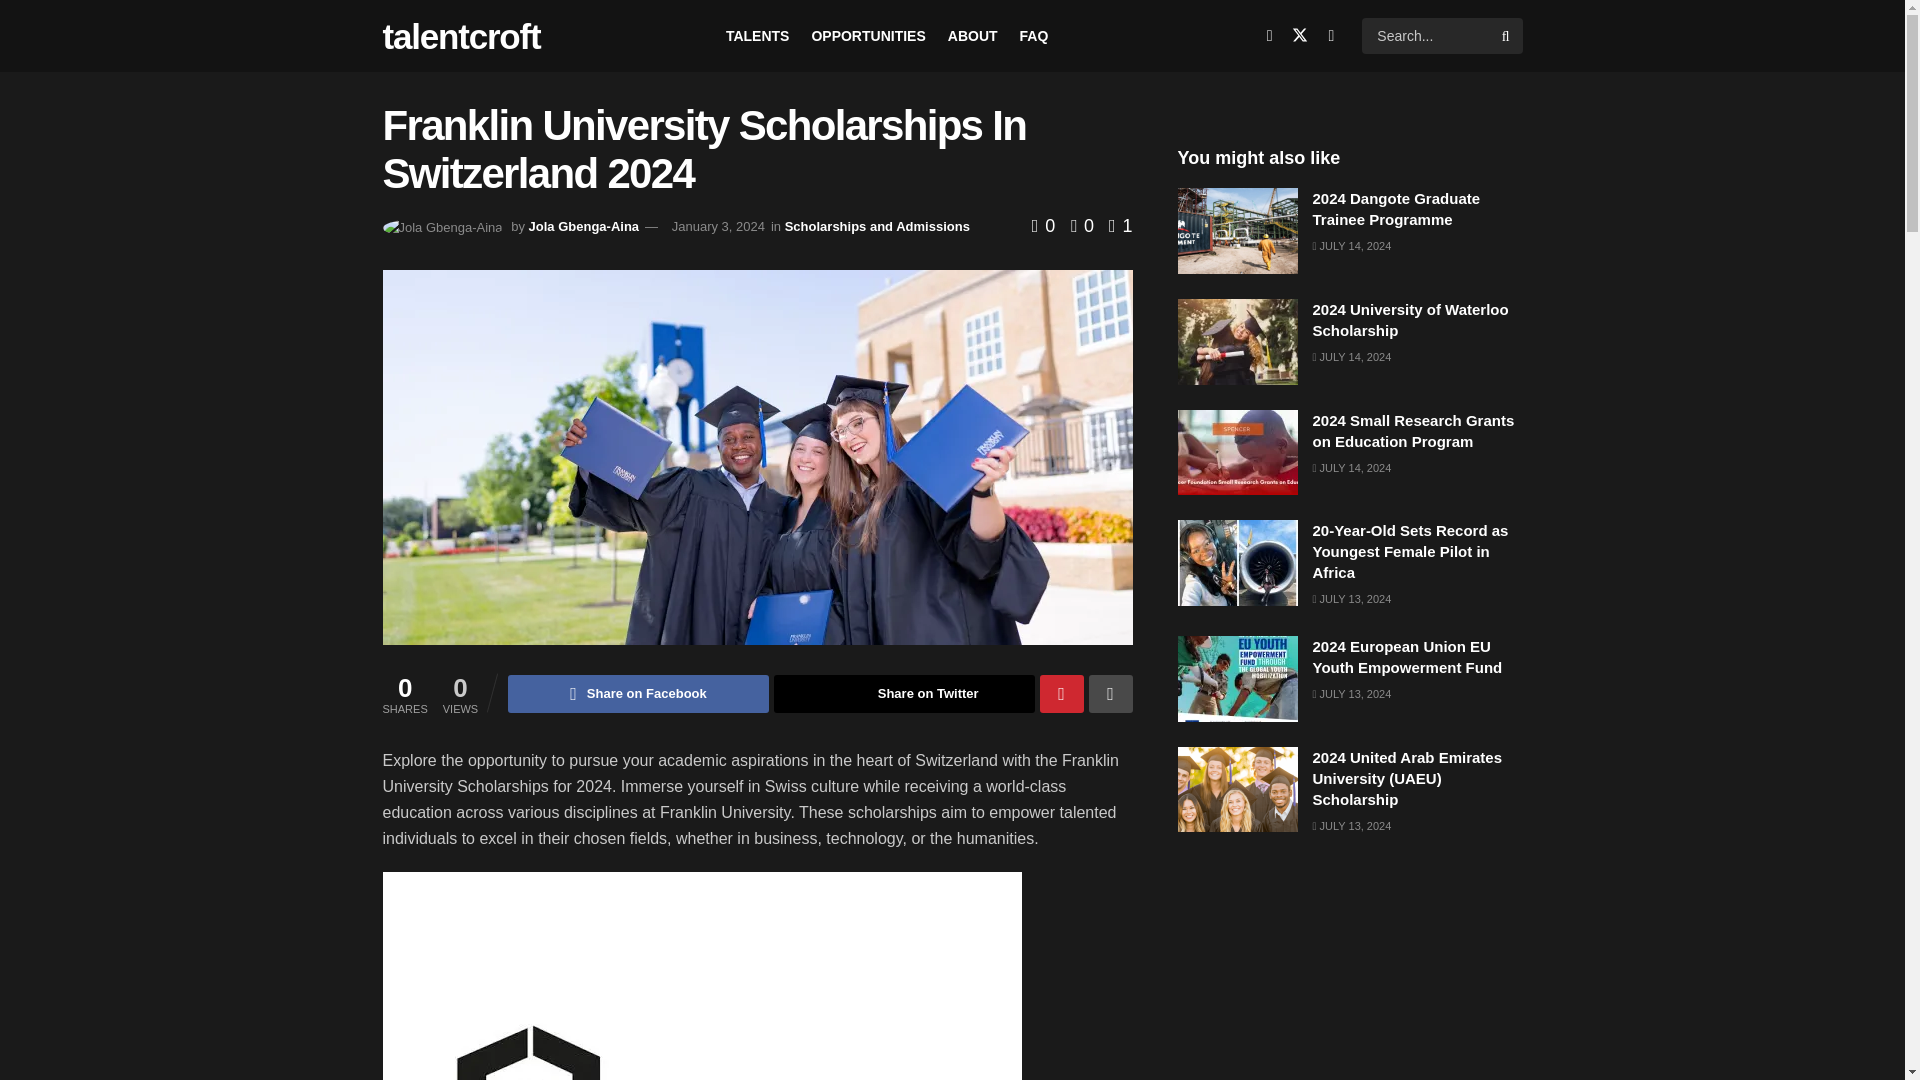 The width and height of the screenshot is (1920, 1080). What do you see at coordinates (1076, 226) in the screenshot?
I see `0` at bounding box center [1076, 226].